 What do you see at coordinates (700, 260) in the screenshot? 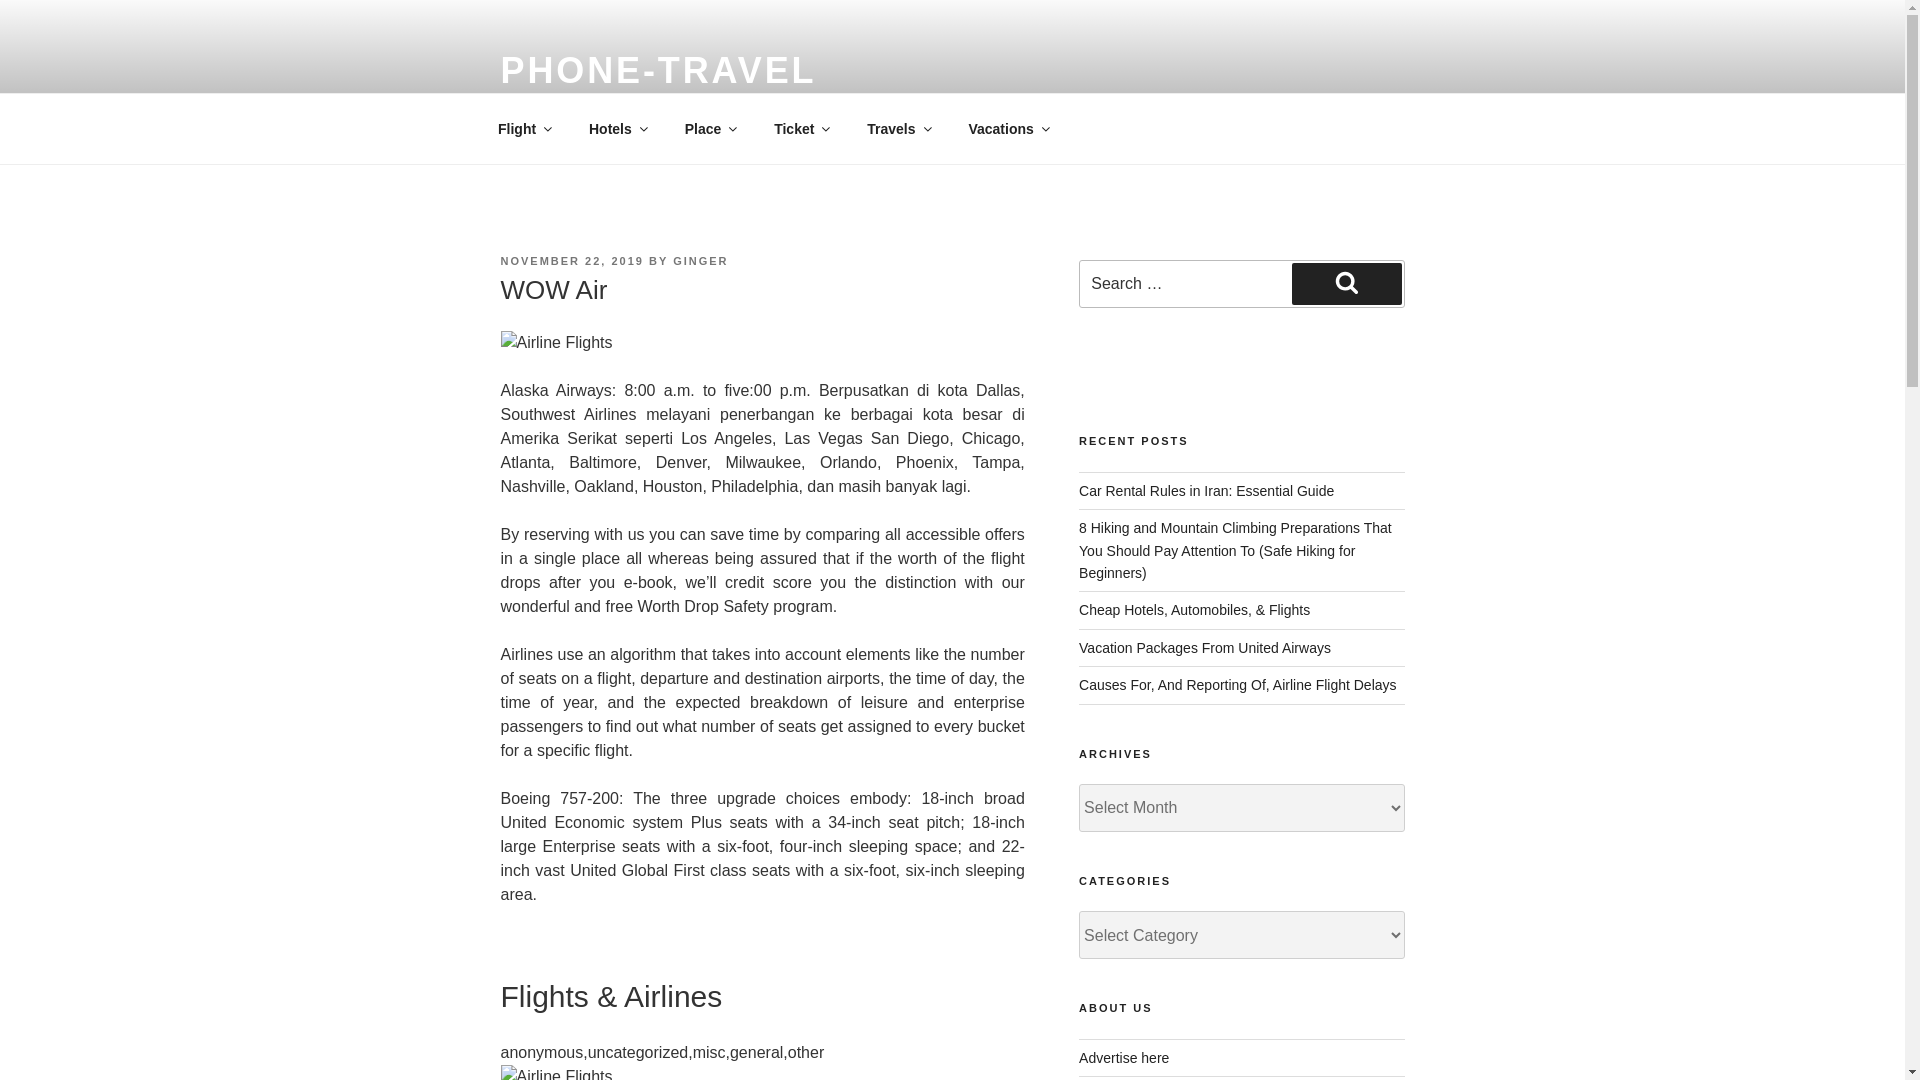
I see `GINGER` at bounding box center [700, 260].